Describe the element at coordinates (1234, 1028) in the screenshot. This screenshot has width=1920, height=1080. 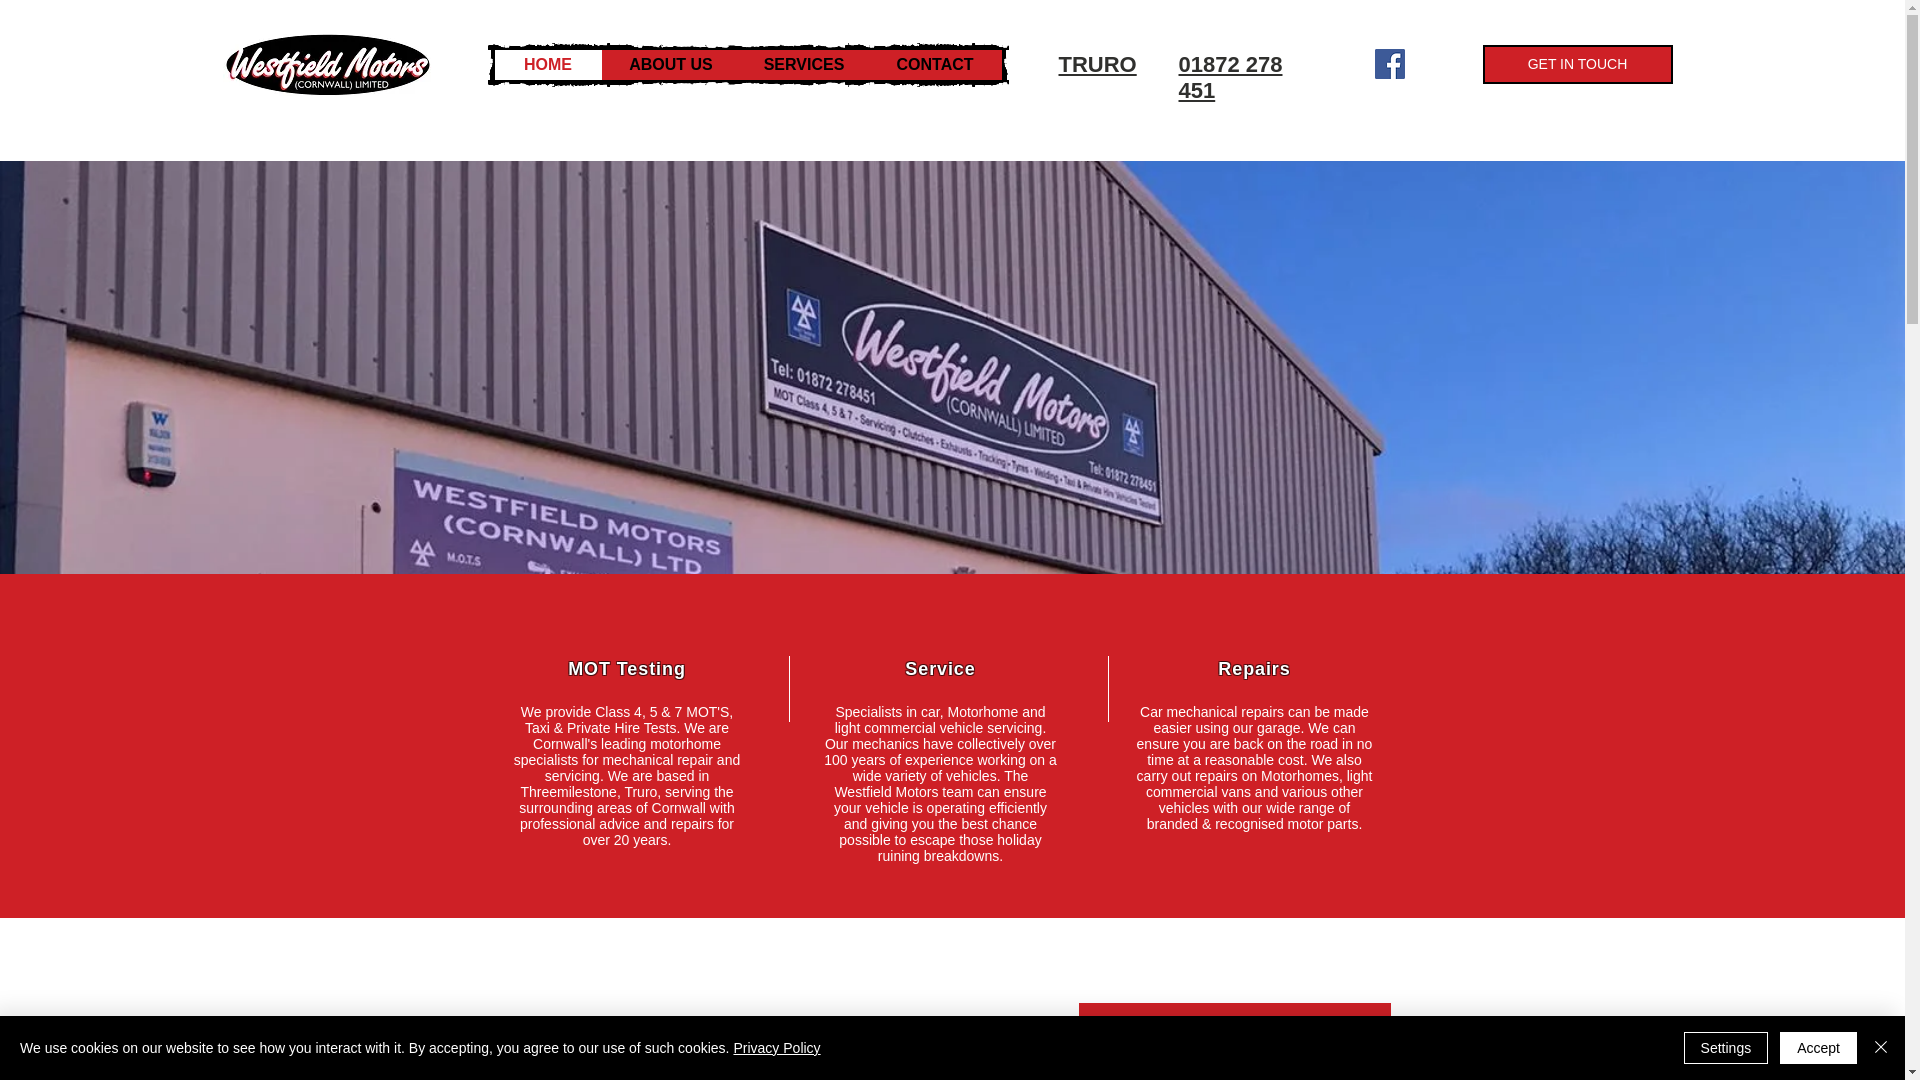
I see `BOOK YOUR CAR` at that location.